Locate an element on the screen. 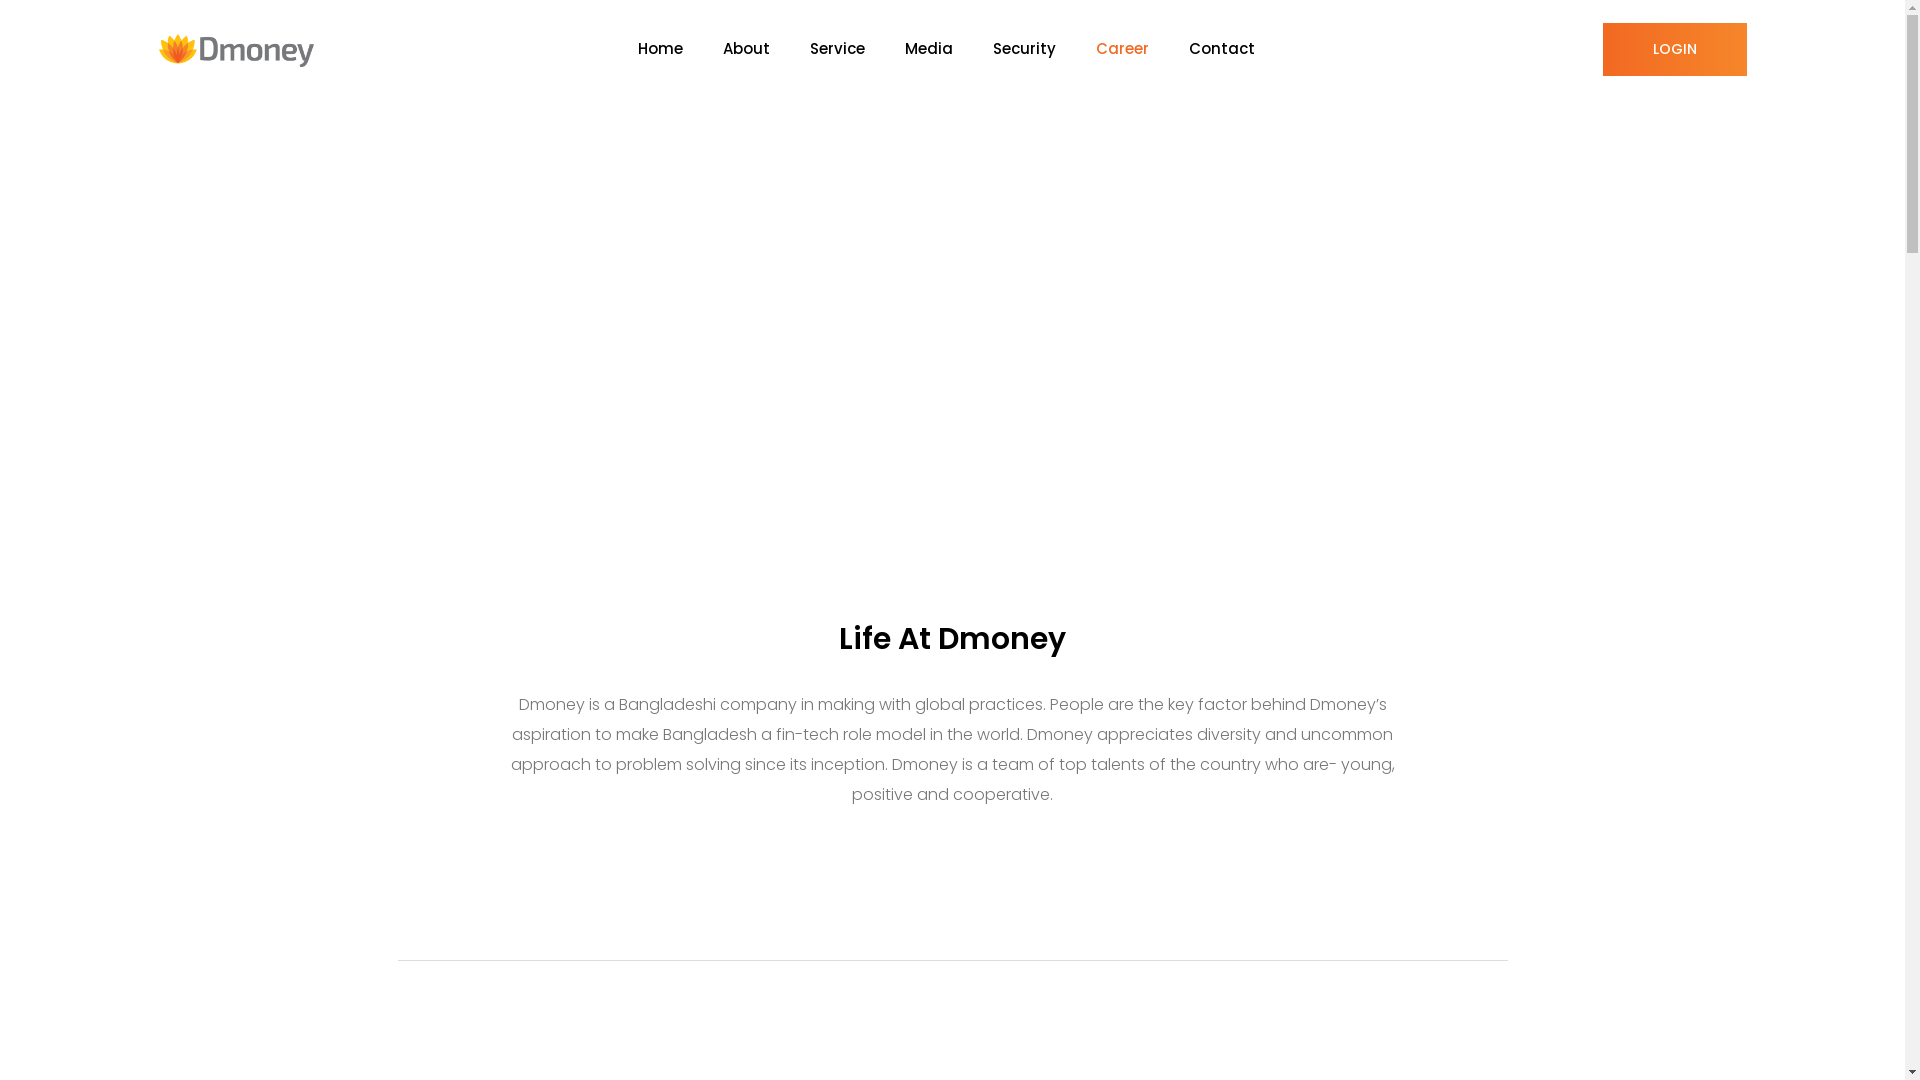 This screenshot has width=1920, height=1080. Service is located at coordinates (858, 50).